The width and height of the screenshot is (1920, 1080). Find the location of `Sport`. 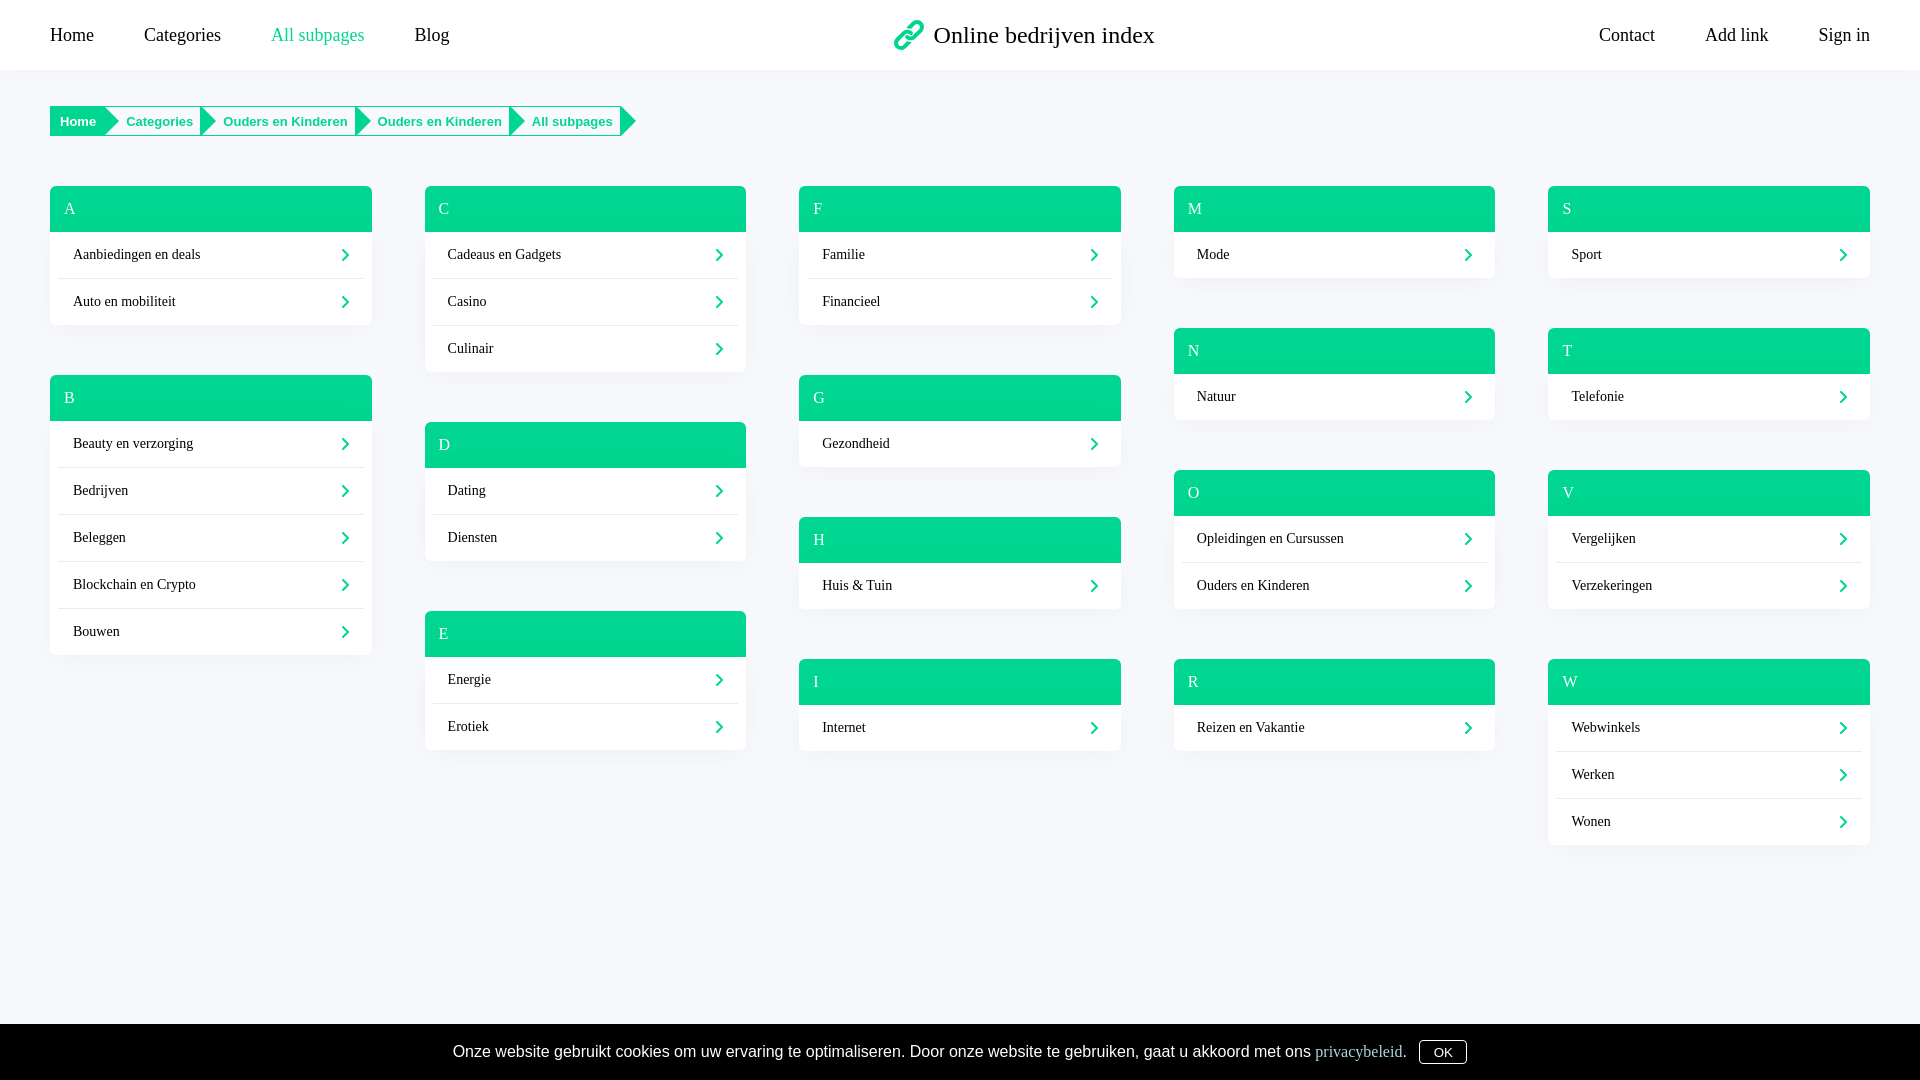

Sport is located at coordinates (1709, 255).